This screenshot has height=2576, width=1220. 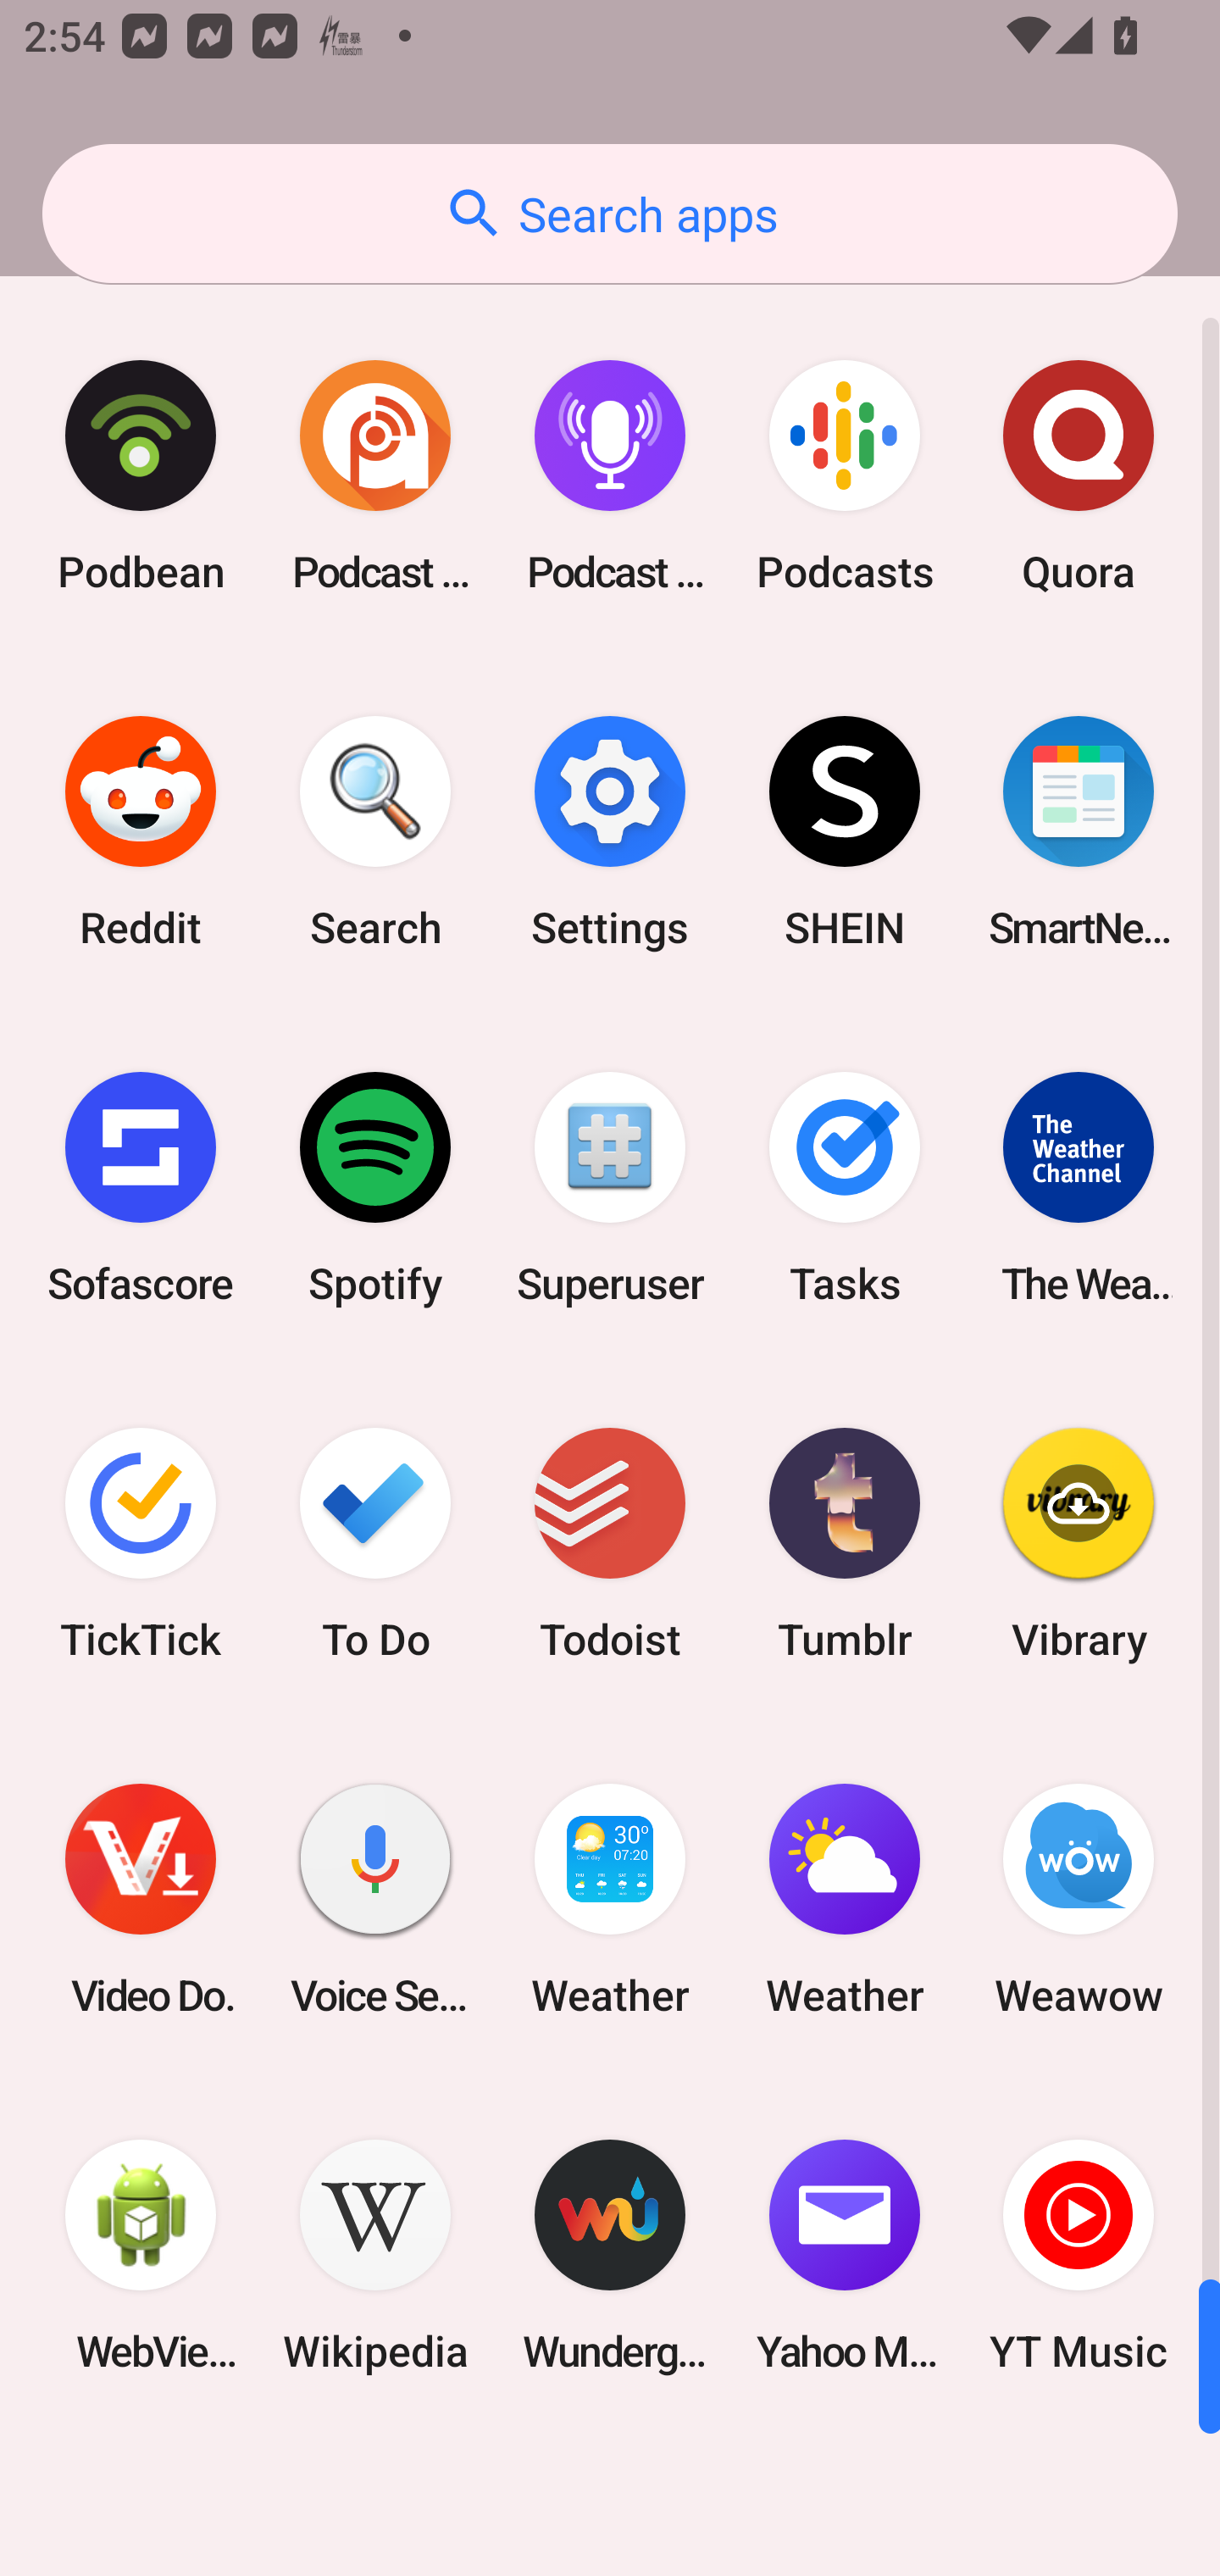 What do you see at coordinates (375, 1542) in the screenshot?
I see `To Do` at bounding box center [375, 1542].